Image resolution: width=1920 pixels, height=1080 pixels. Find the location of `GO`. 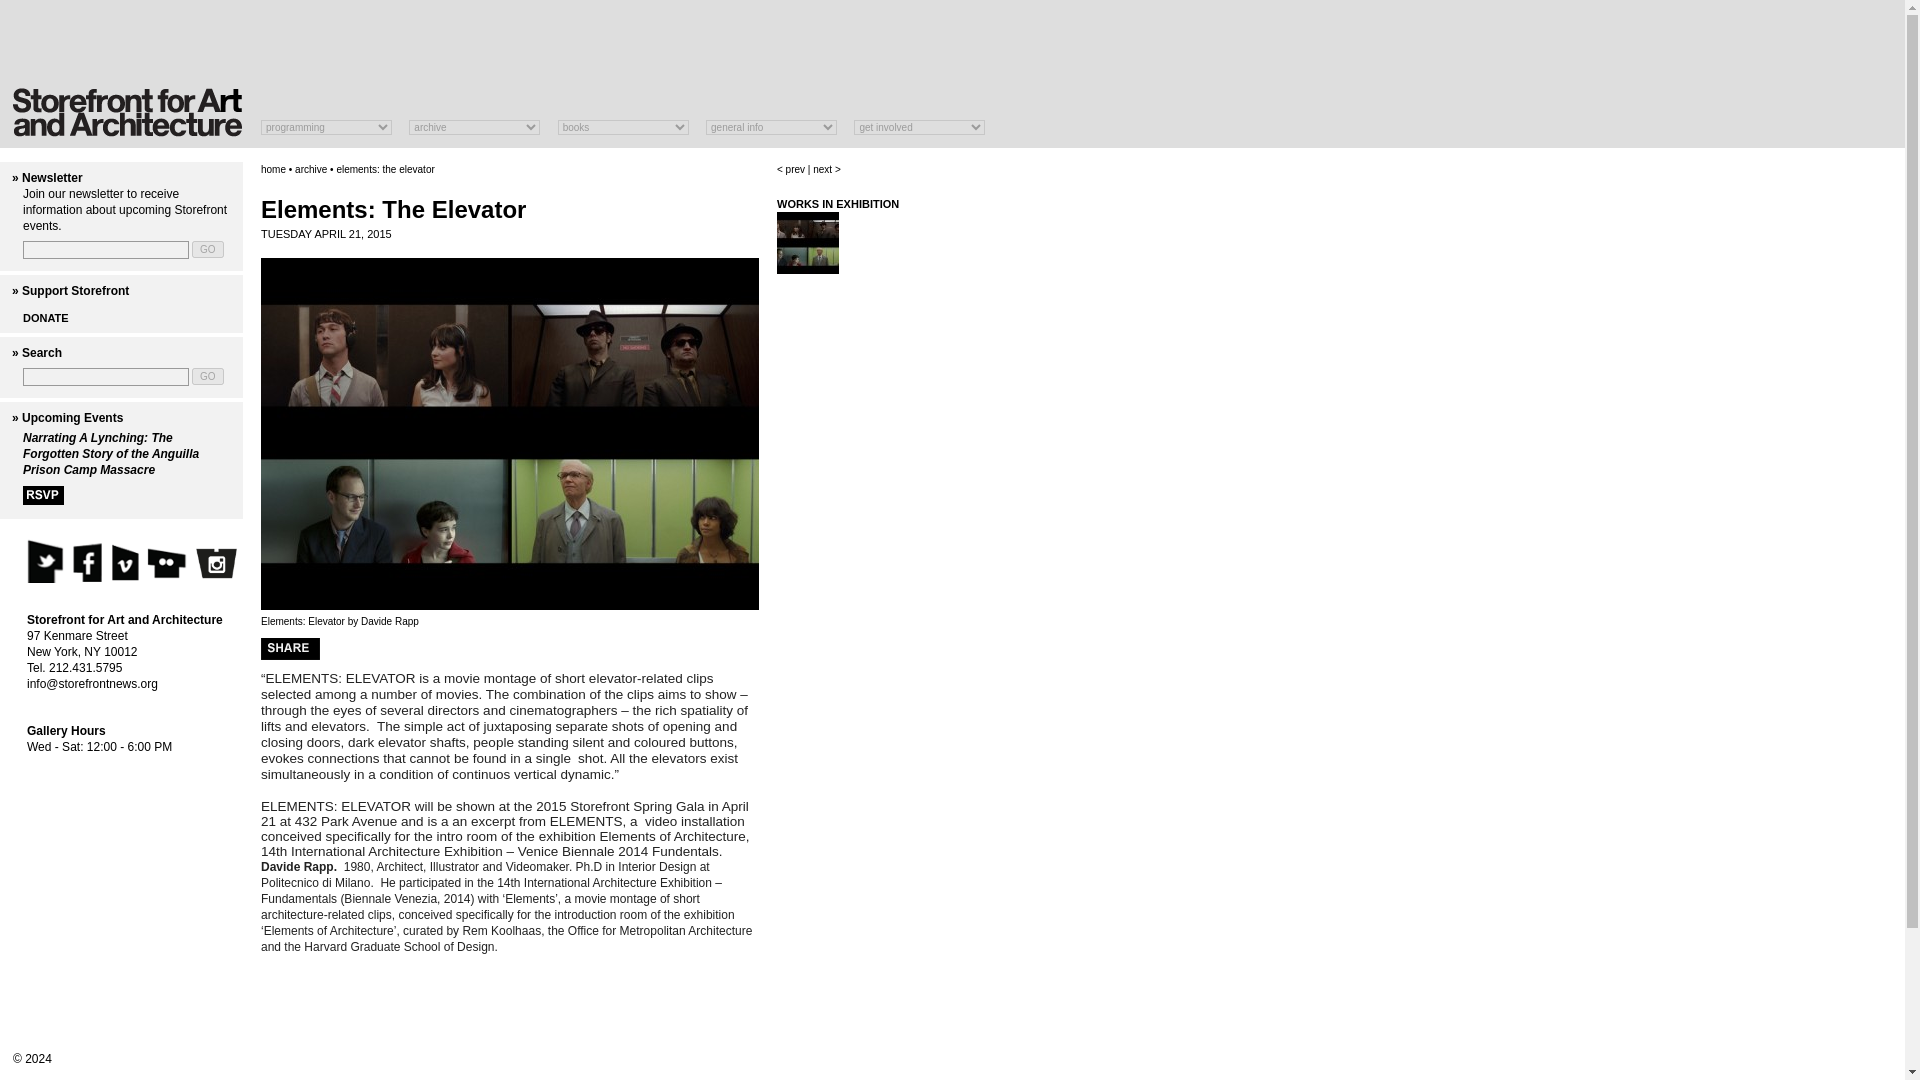

GO is located at coordinates (208, 249).